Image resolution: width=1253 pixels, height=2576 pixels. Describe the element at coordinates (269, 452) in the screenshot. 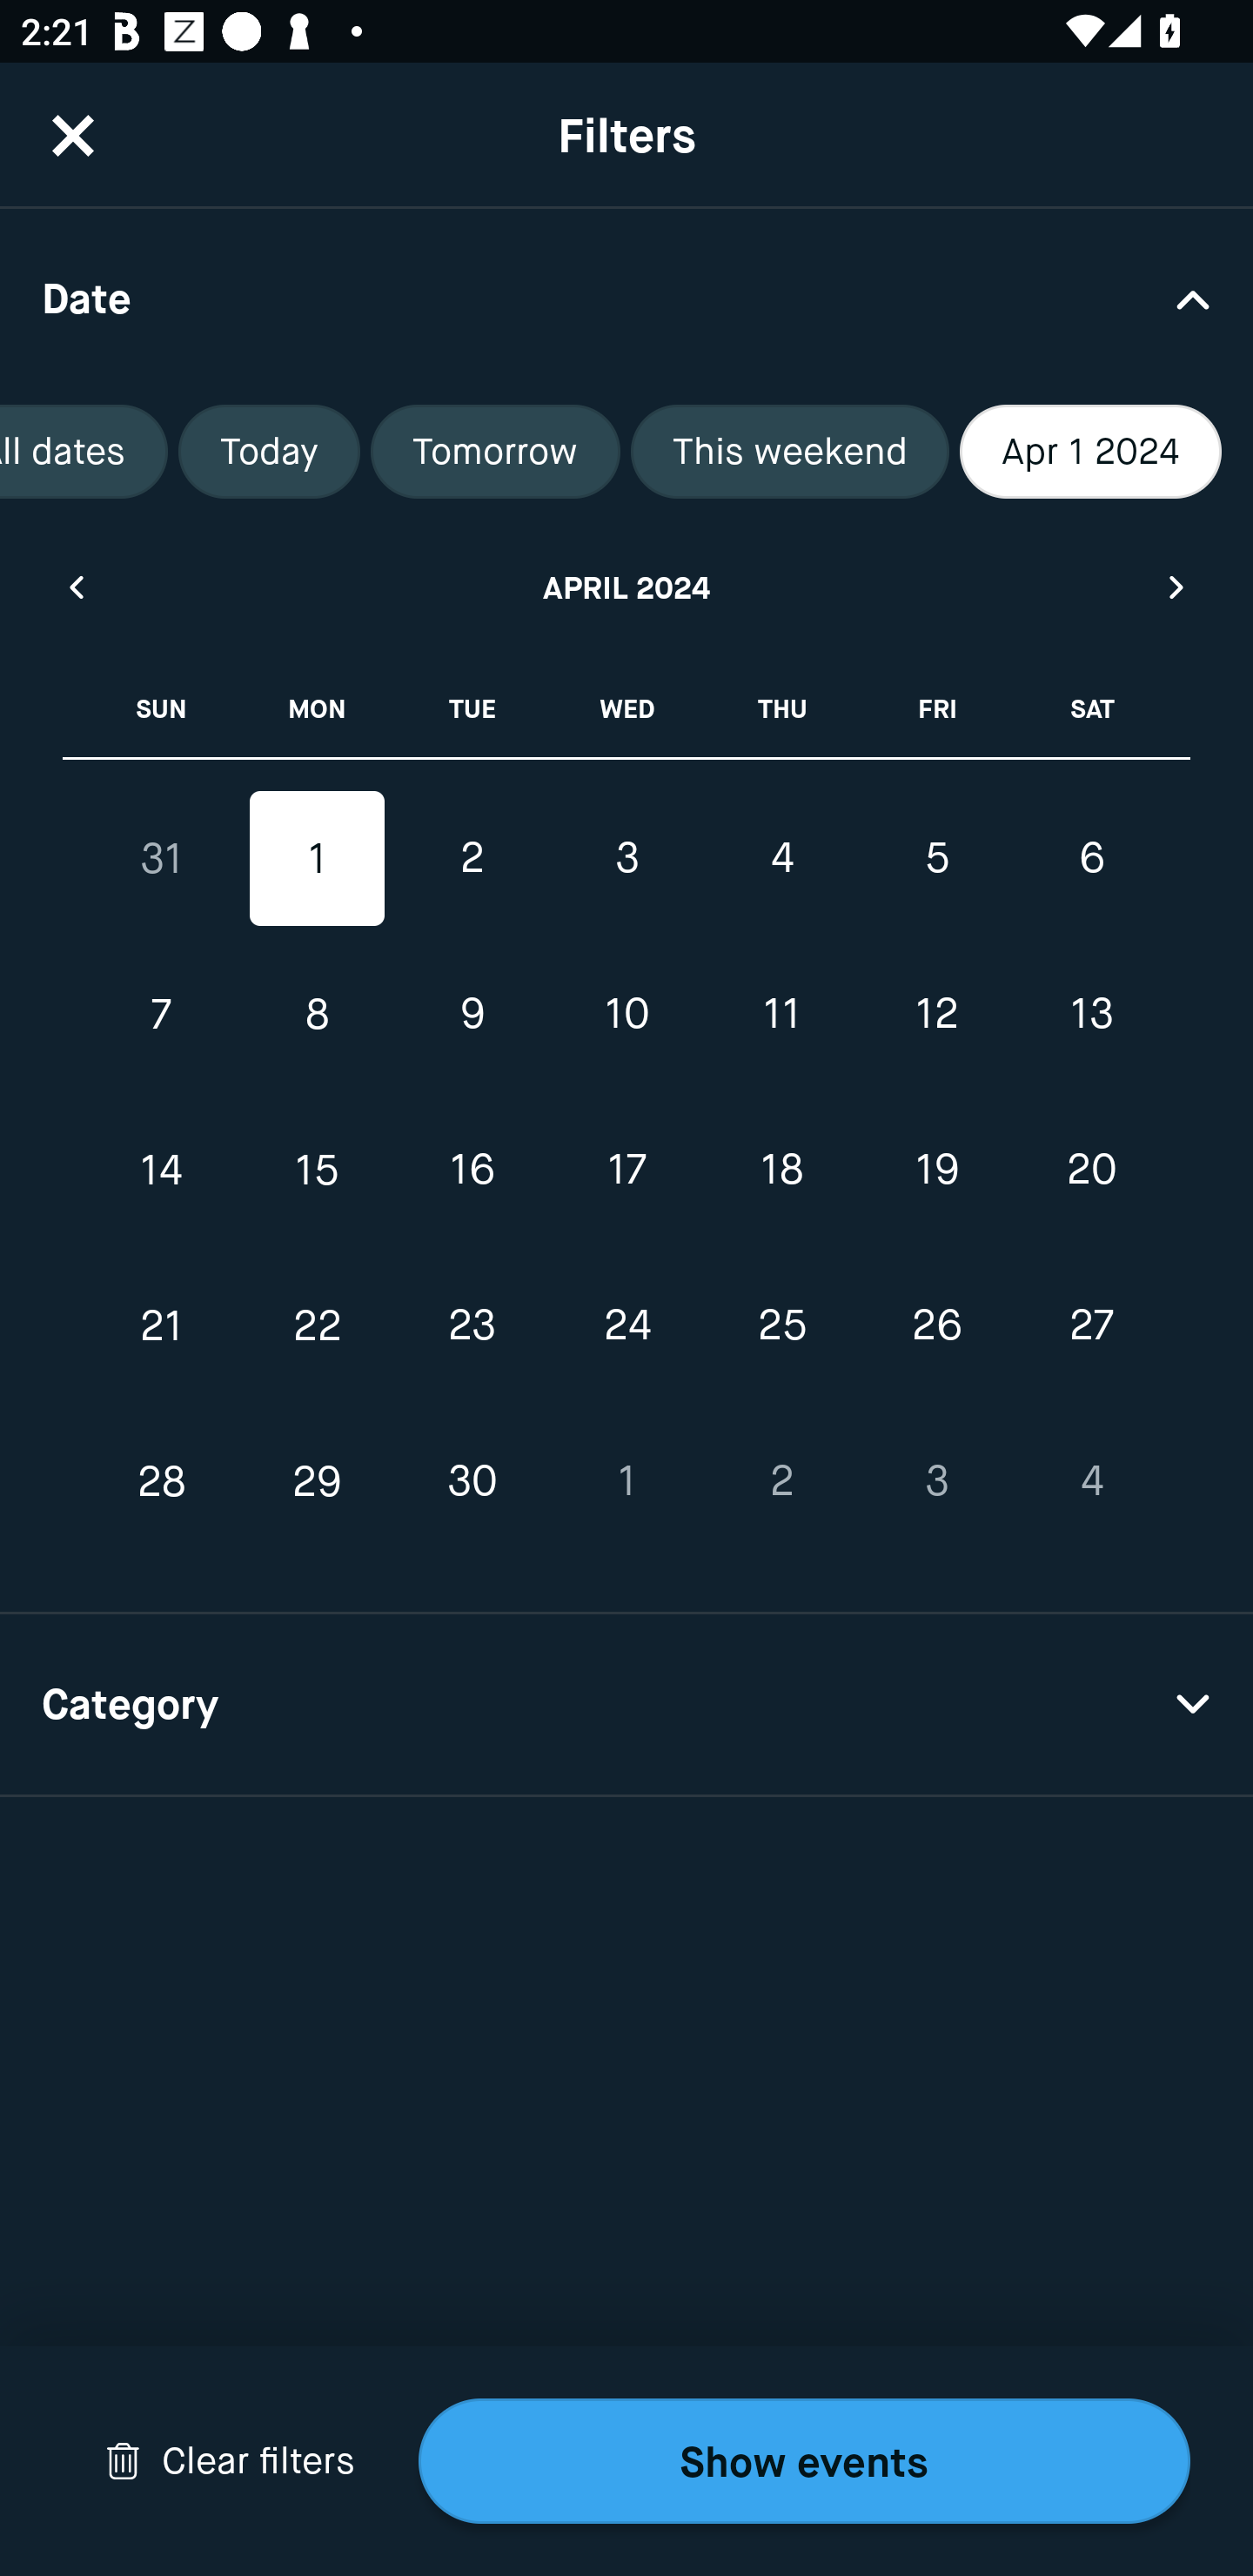

I see `Today` at that location.